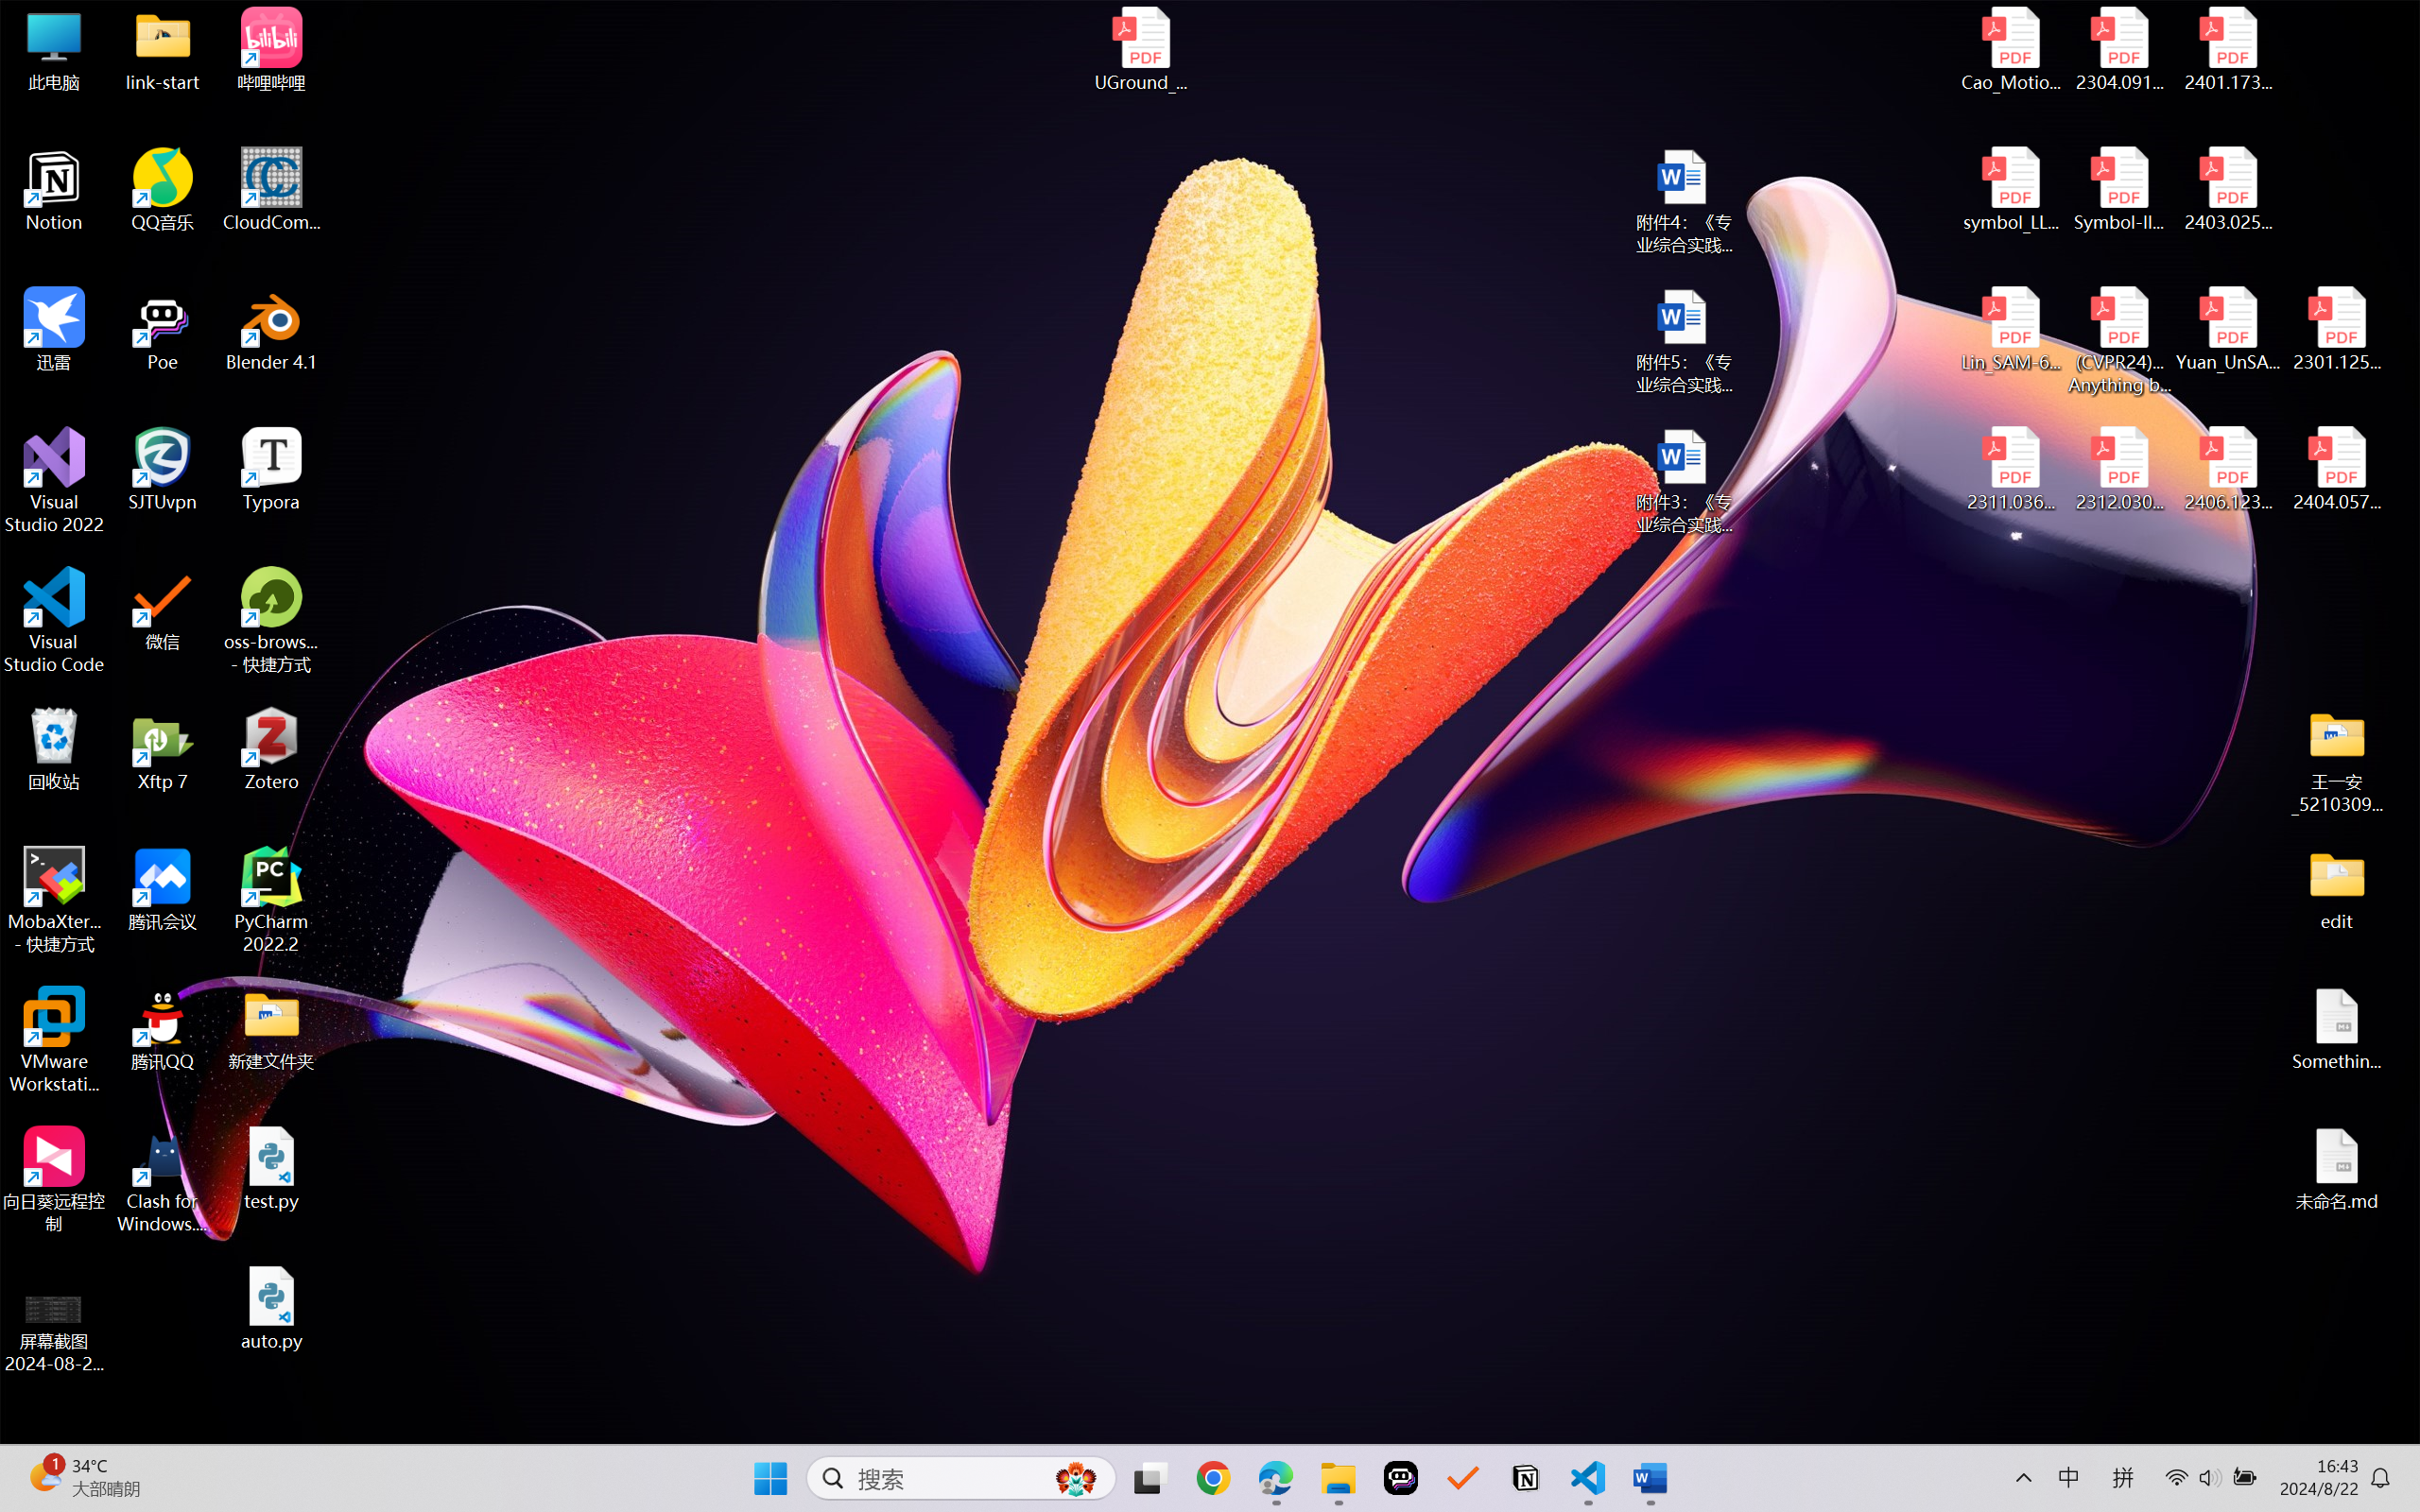 This screenshot has width=2420, height=1512. Describe the element at coordinates (2227, 49) in the screenshot. I see `2401.17399v1.pdf` at that location.